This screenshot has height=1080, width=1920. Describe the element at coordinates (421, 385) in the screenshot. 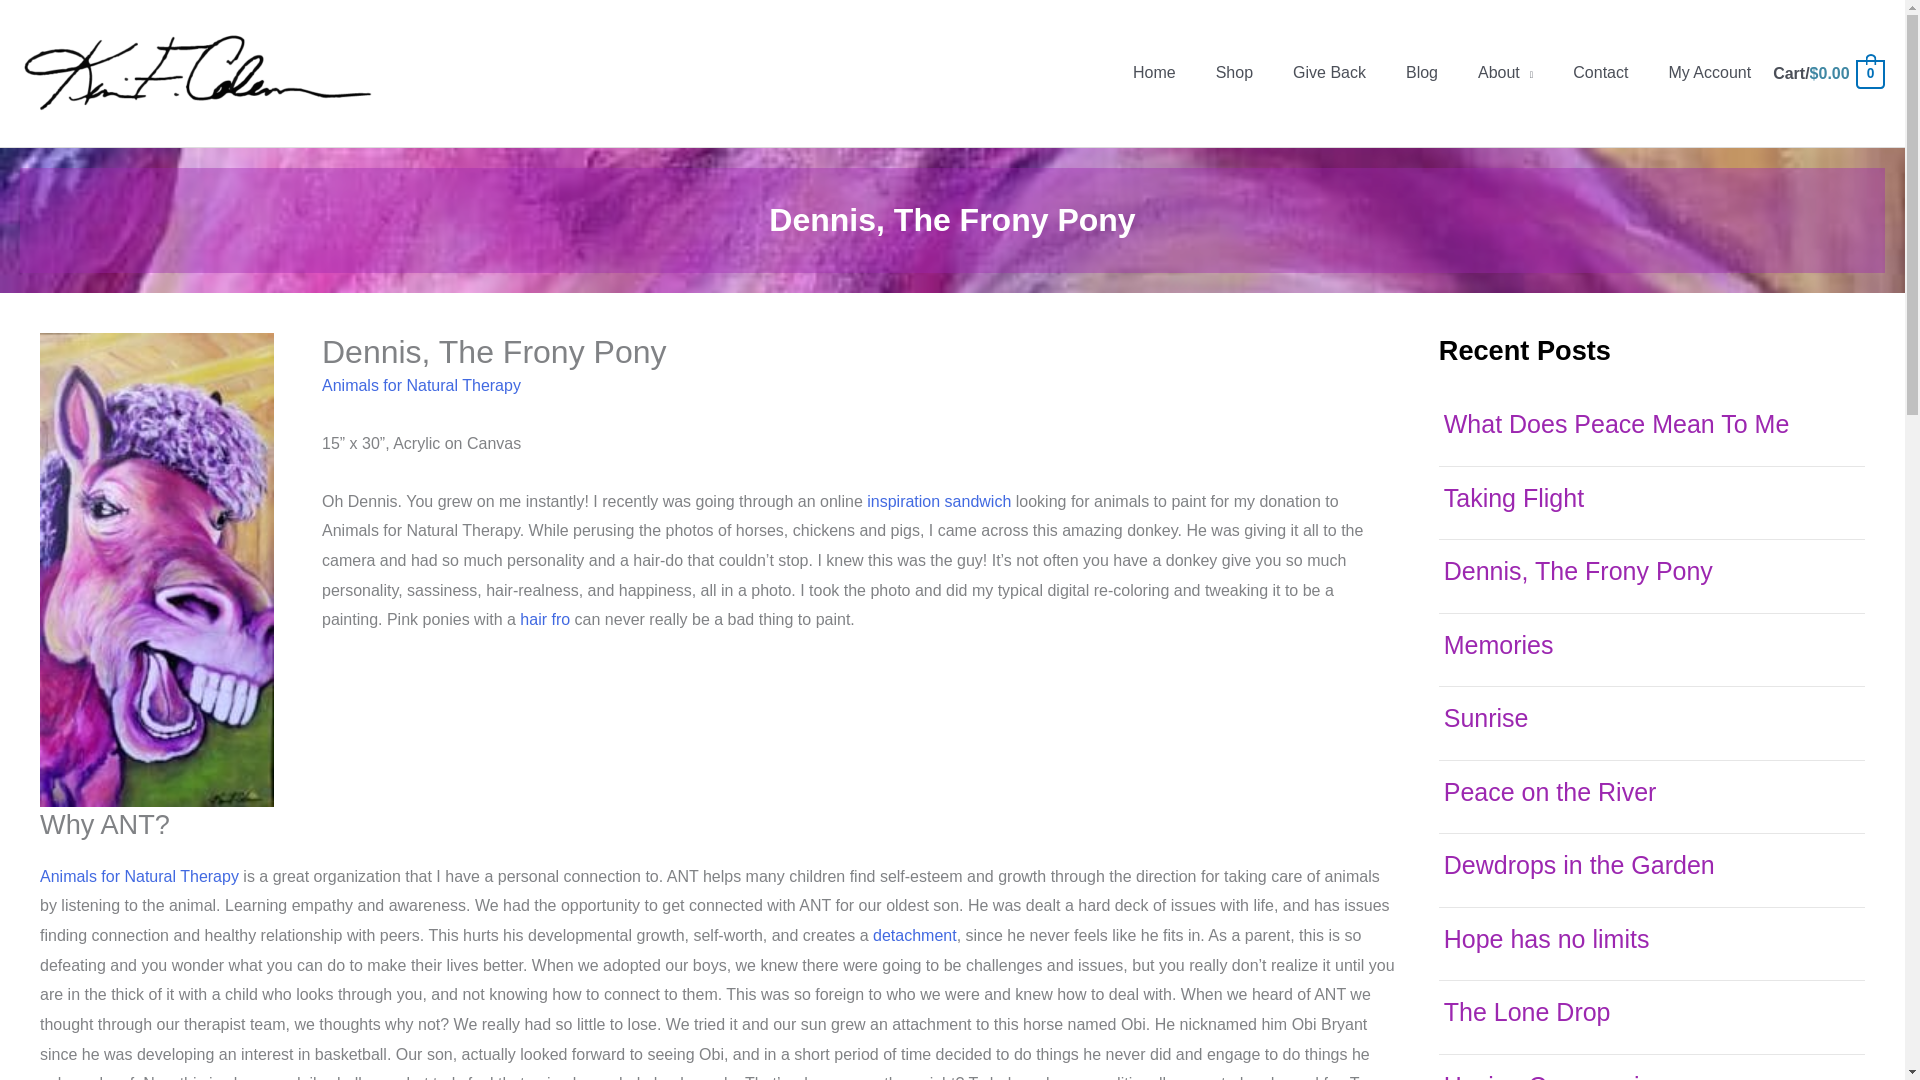

I see `Animals for Natural Therapy` at that location.